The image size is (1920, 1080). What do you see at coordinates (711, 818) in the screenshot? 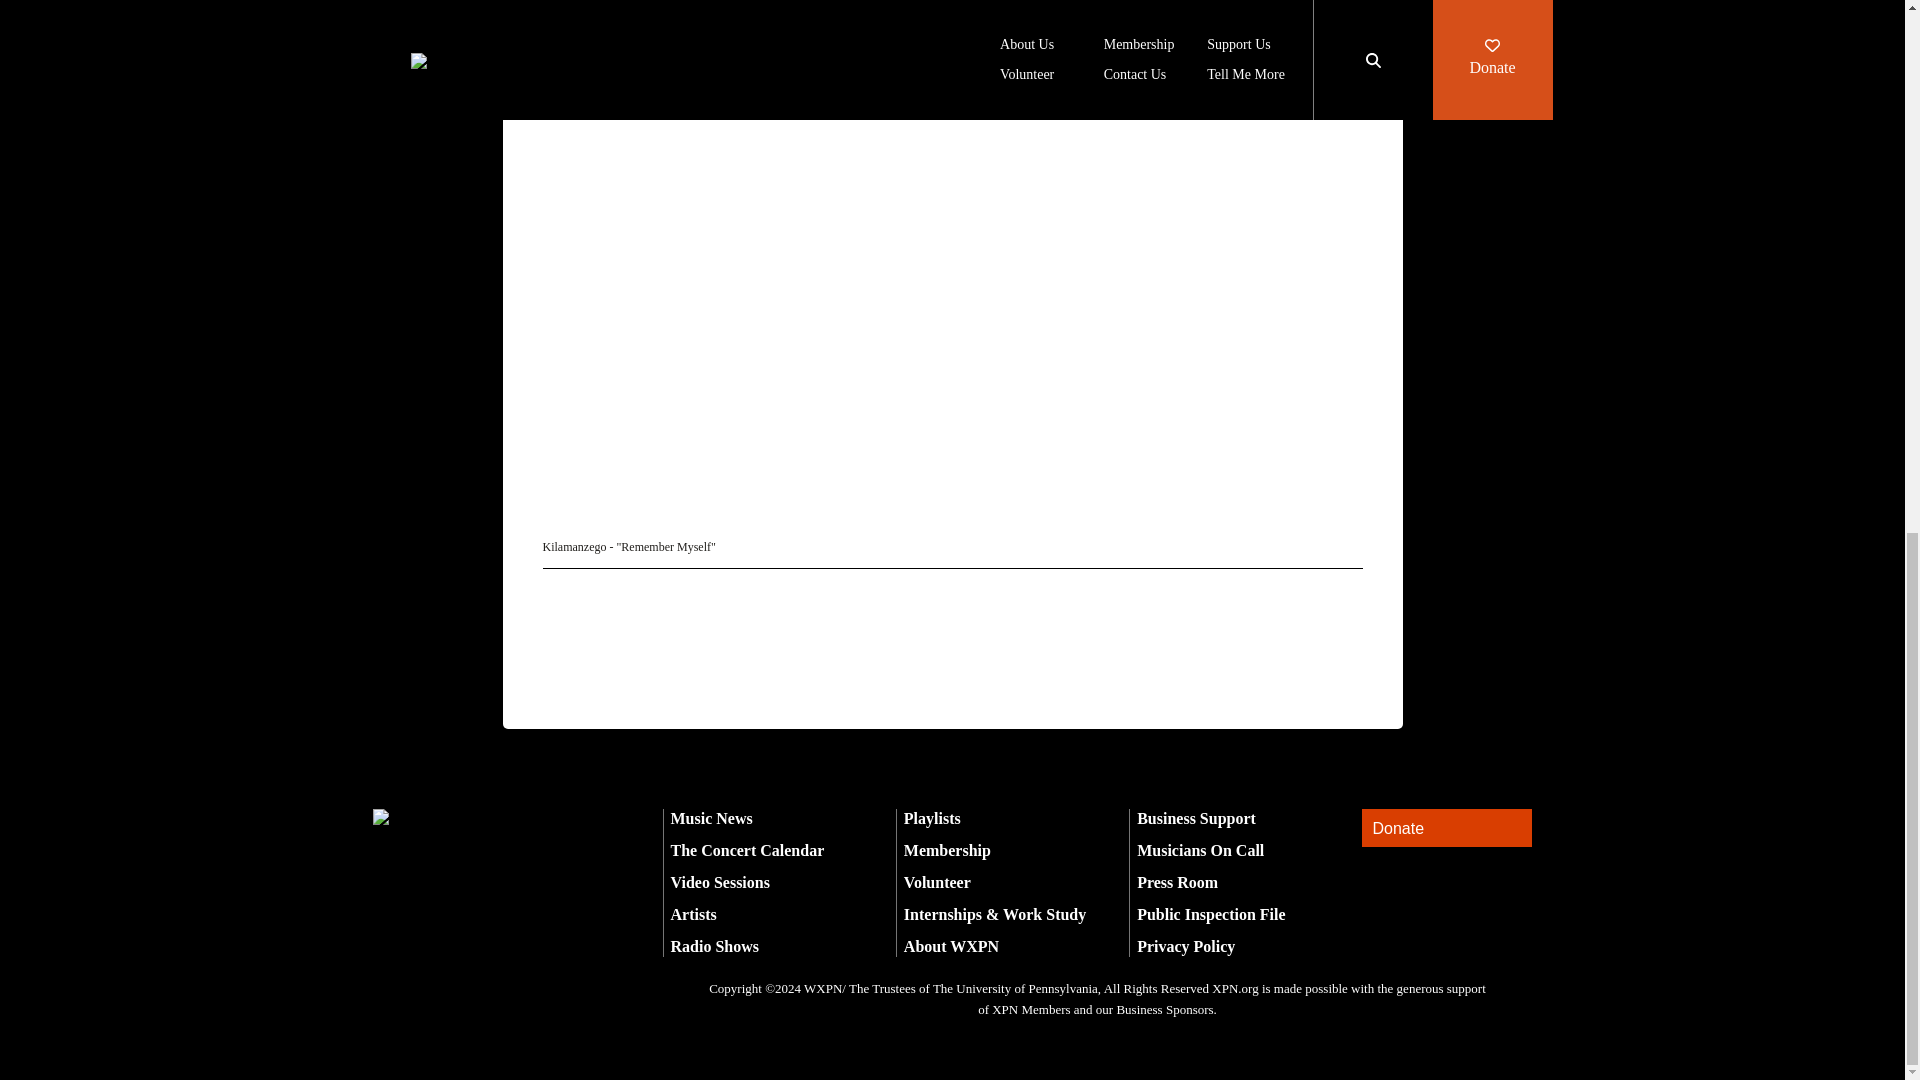
I see `Music News` at bounding box center [711, 818].